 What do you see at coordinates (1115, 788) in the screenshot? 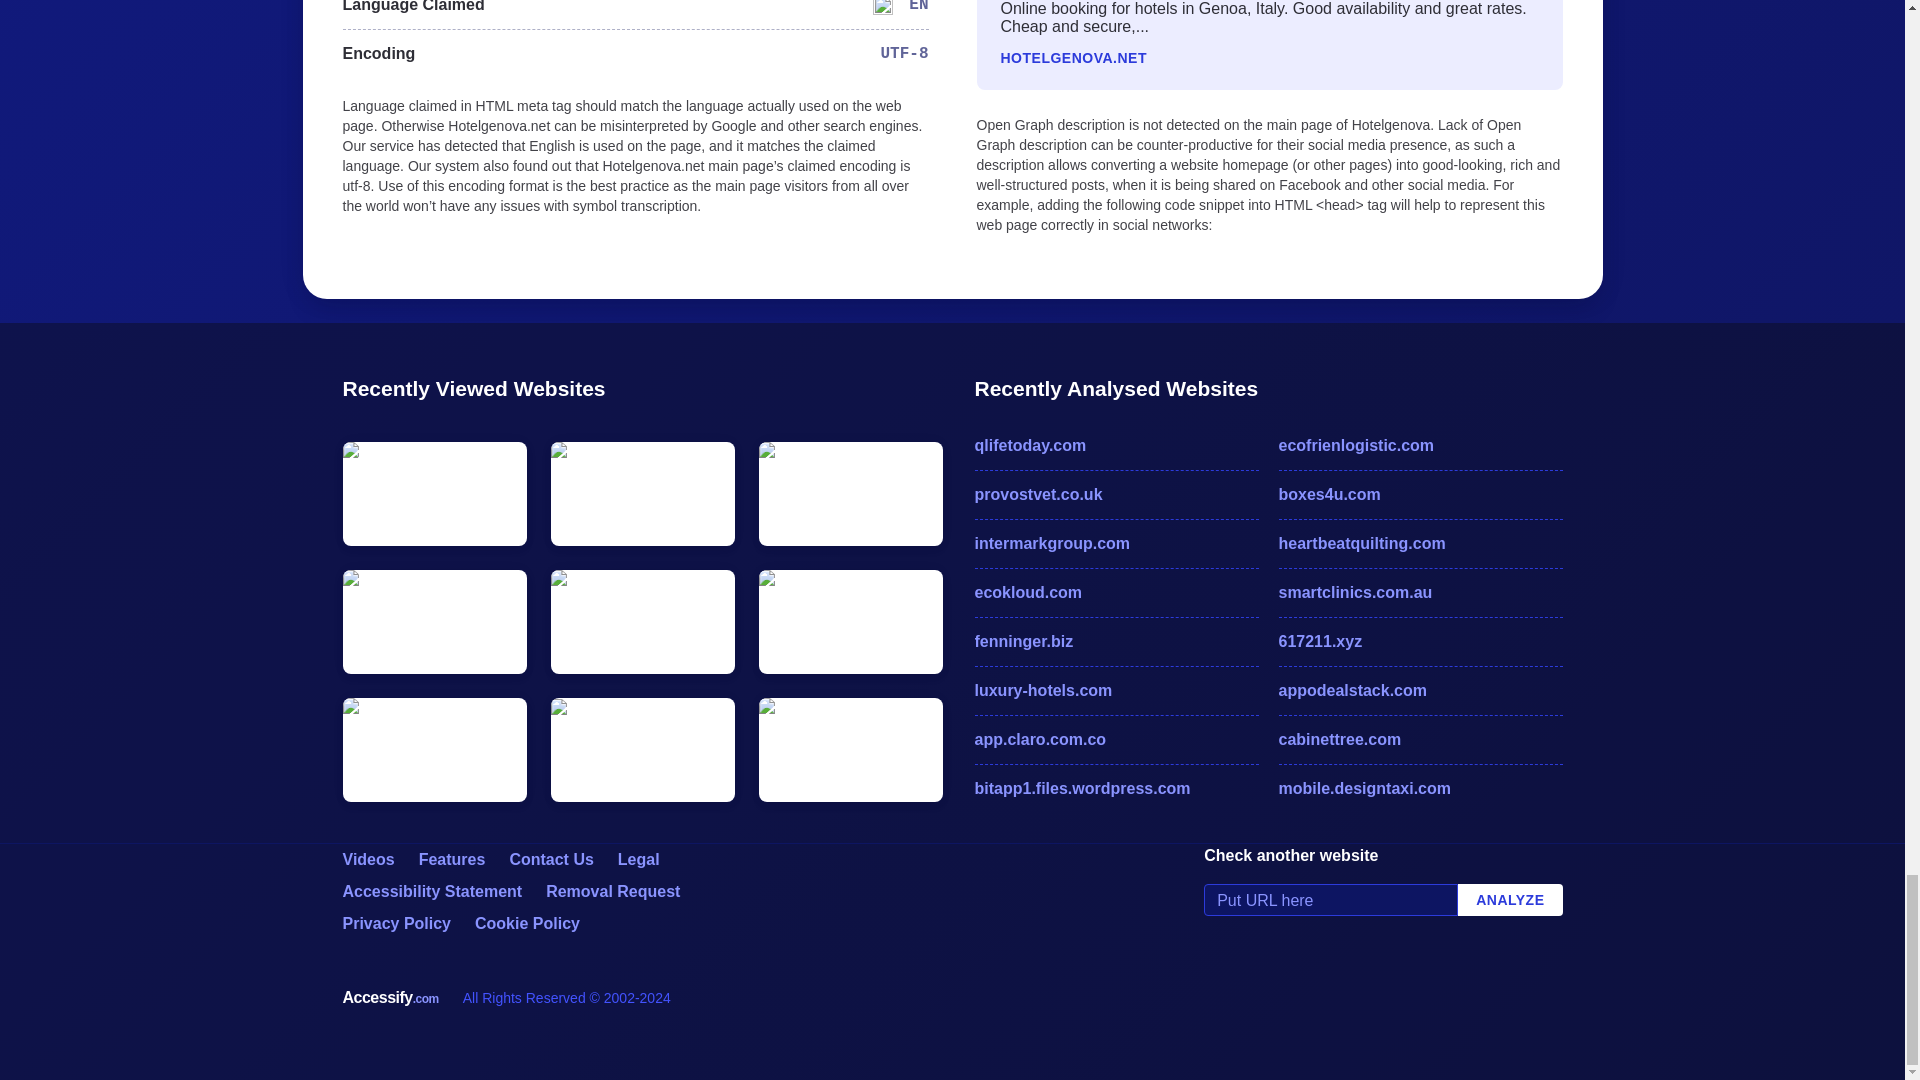
I see `bitapp1.files.wordpress.com` at bounding box center [1115, 788].